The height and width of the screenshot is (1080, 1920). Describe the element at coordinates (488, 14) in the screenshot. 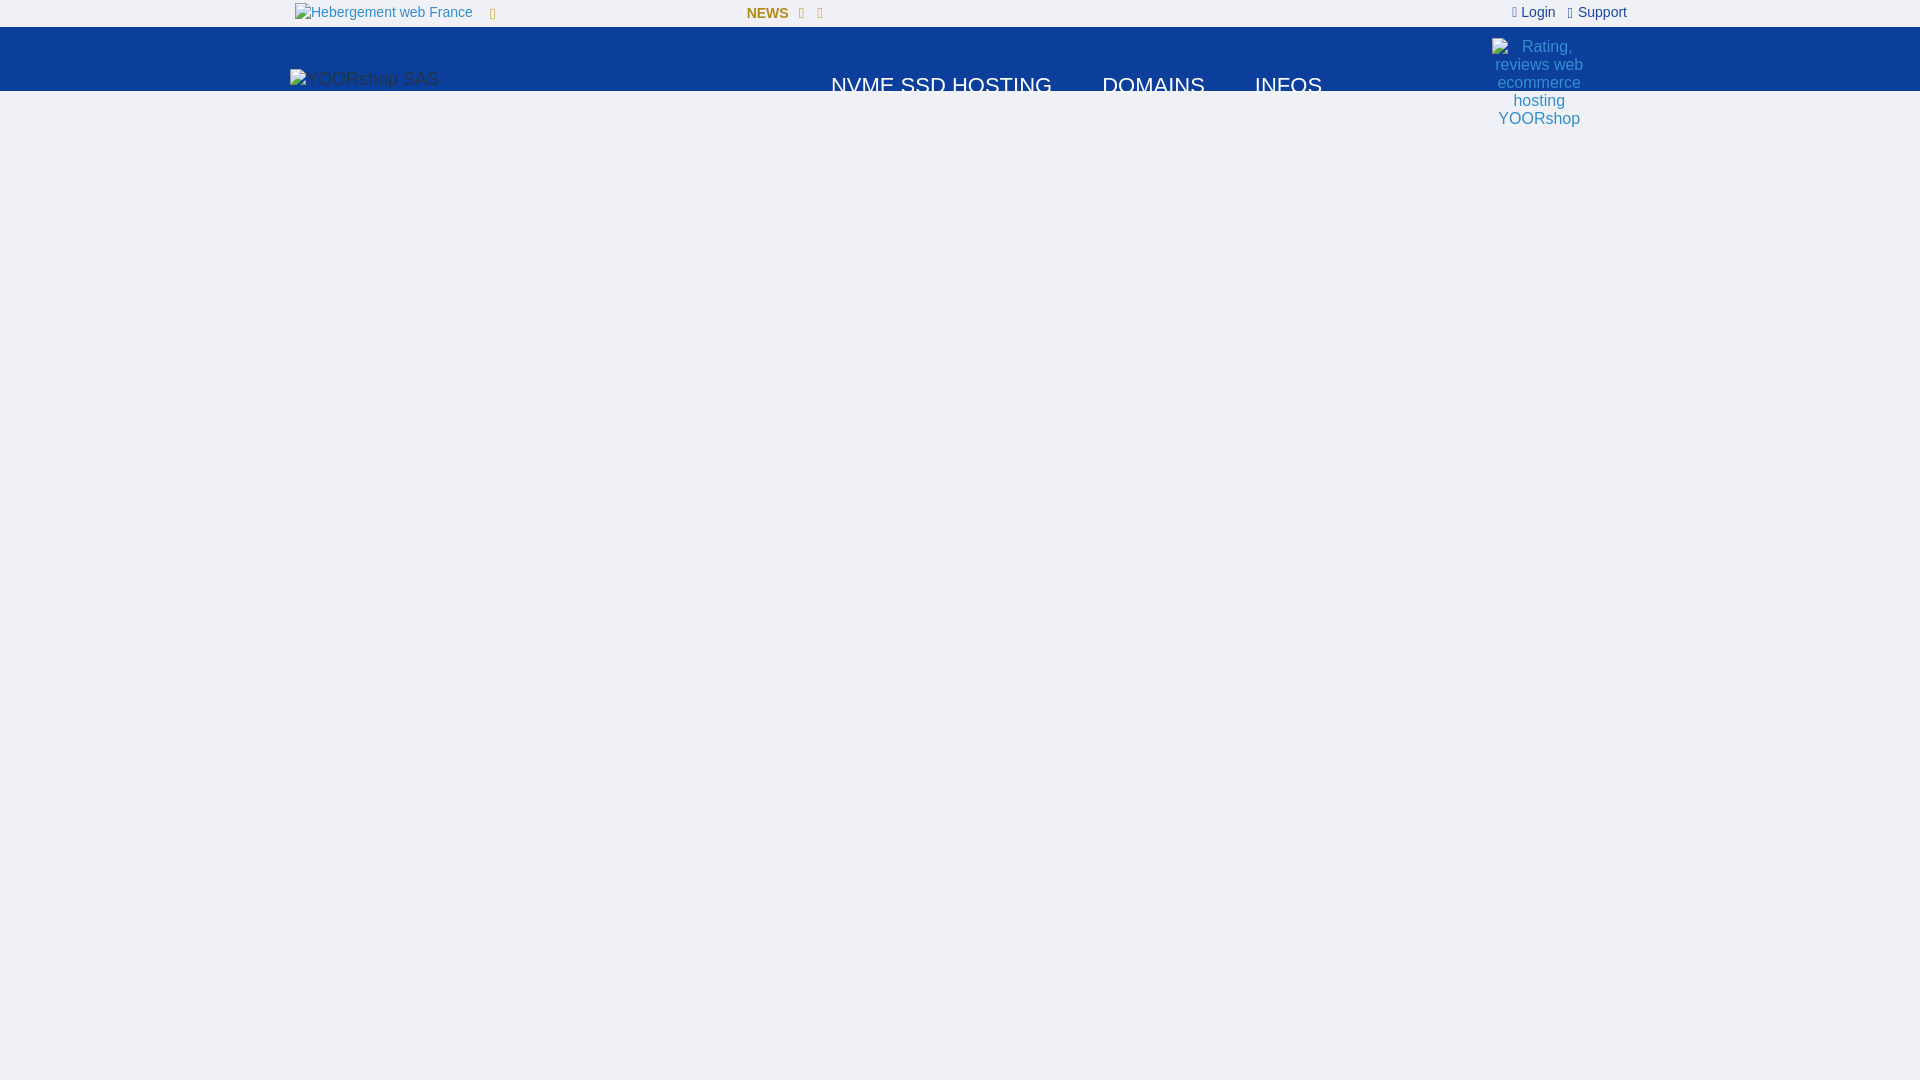

I see `News` at that location.